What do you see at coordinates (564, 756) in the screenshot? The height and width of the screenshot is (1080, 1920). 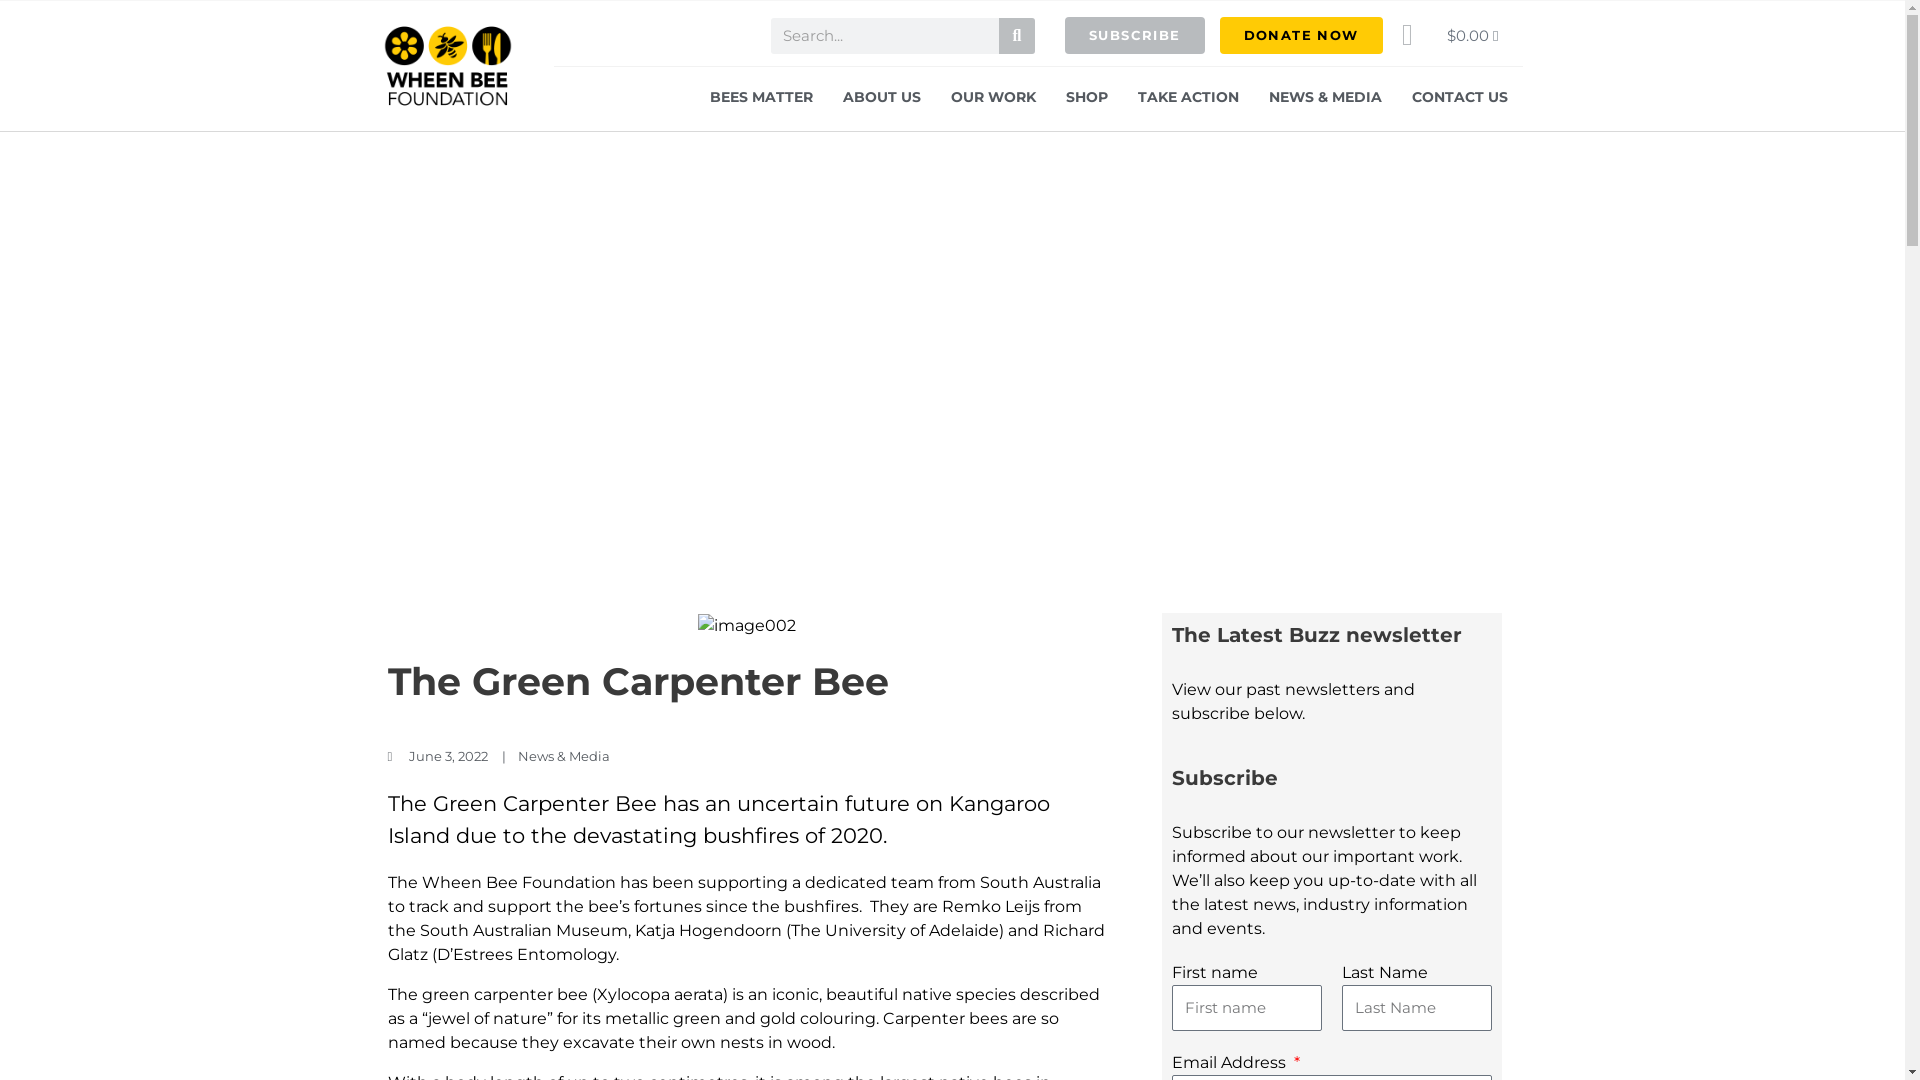 I see `News & Media` at bounding box center [564, 756].